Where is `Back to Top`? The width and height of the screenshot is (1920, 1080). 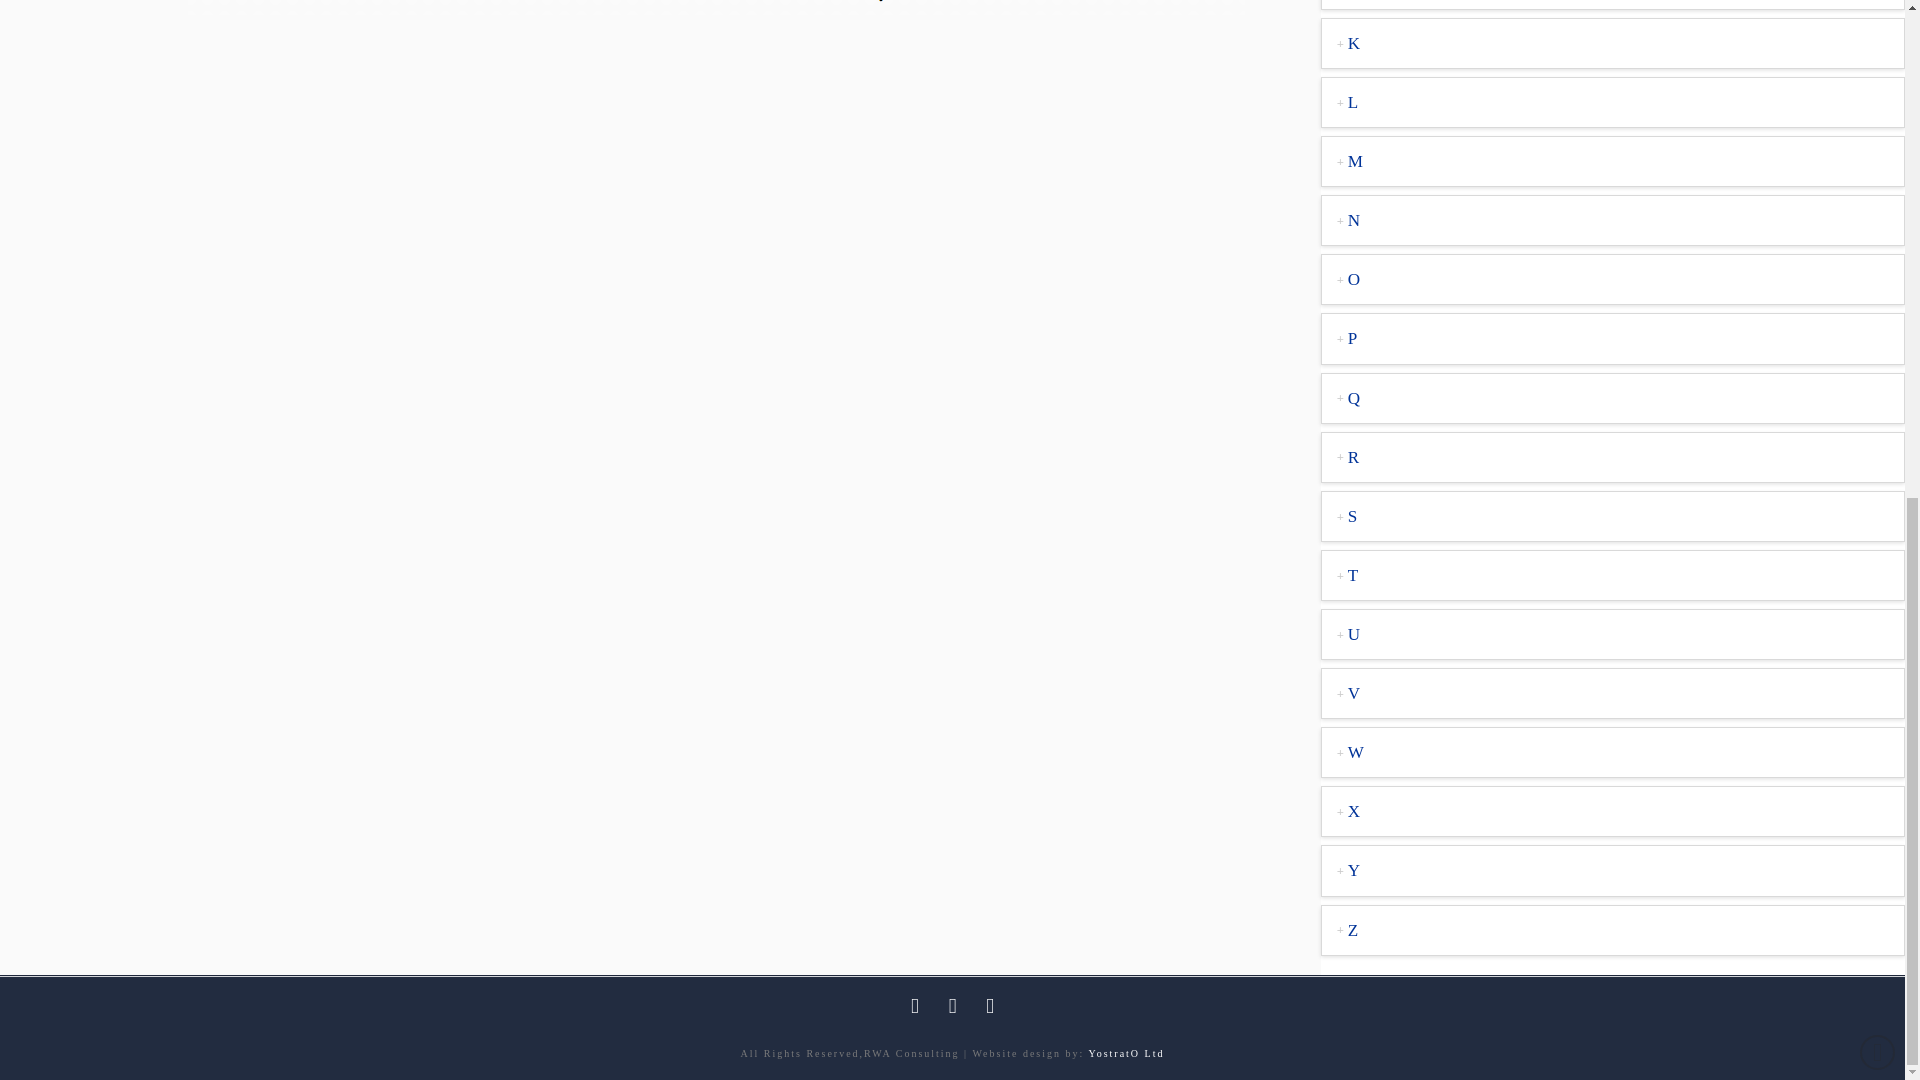
Back to Top is located at coordinates (1878, 132).